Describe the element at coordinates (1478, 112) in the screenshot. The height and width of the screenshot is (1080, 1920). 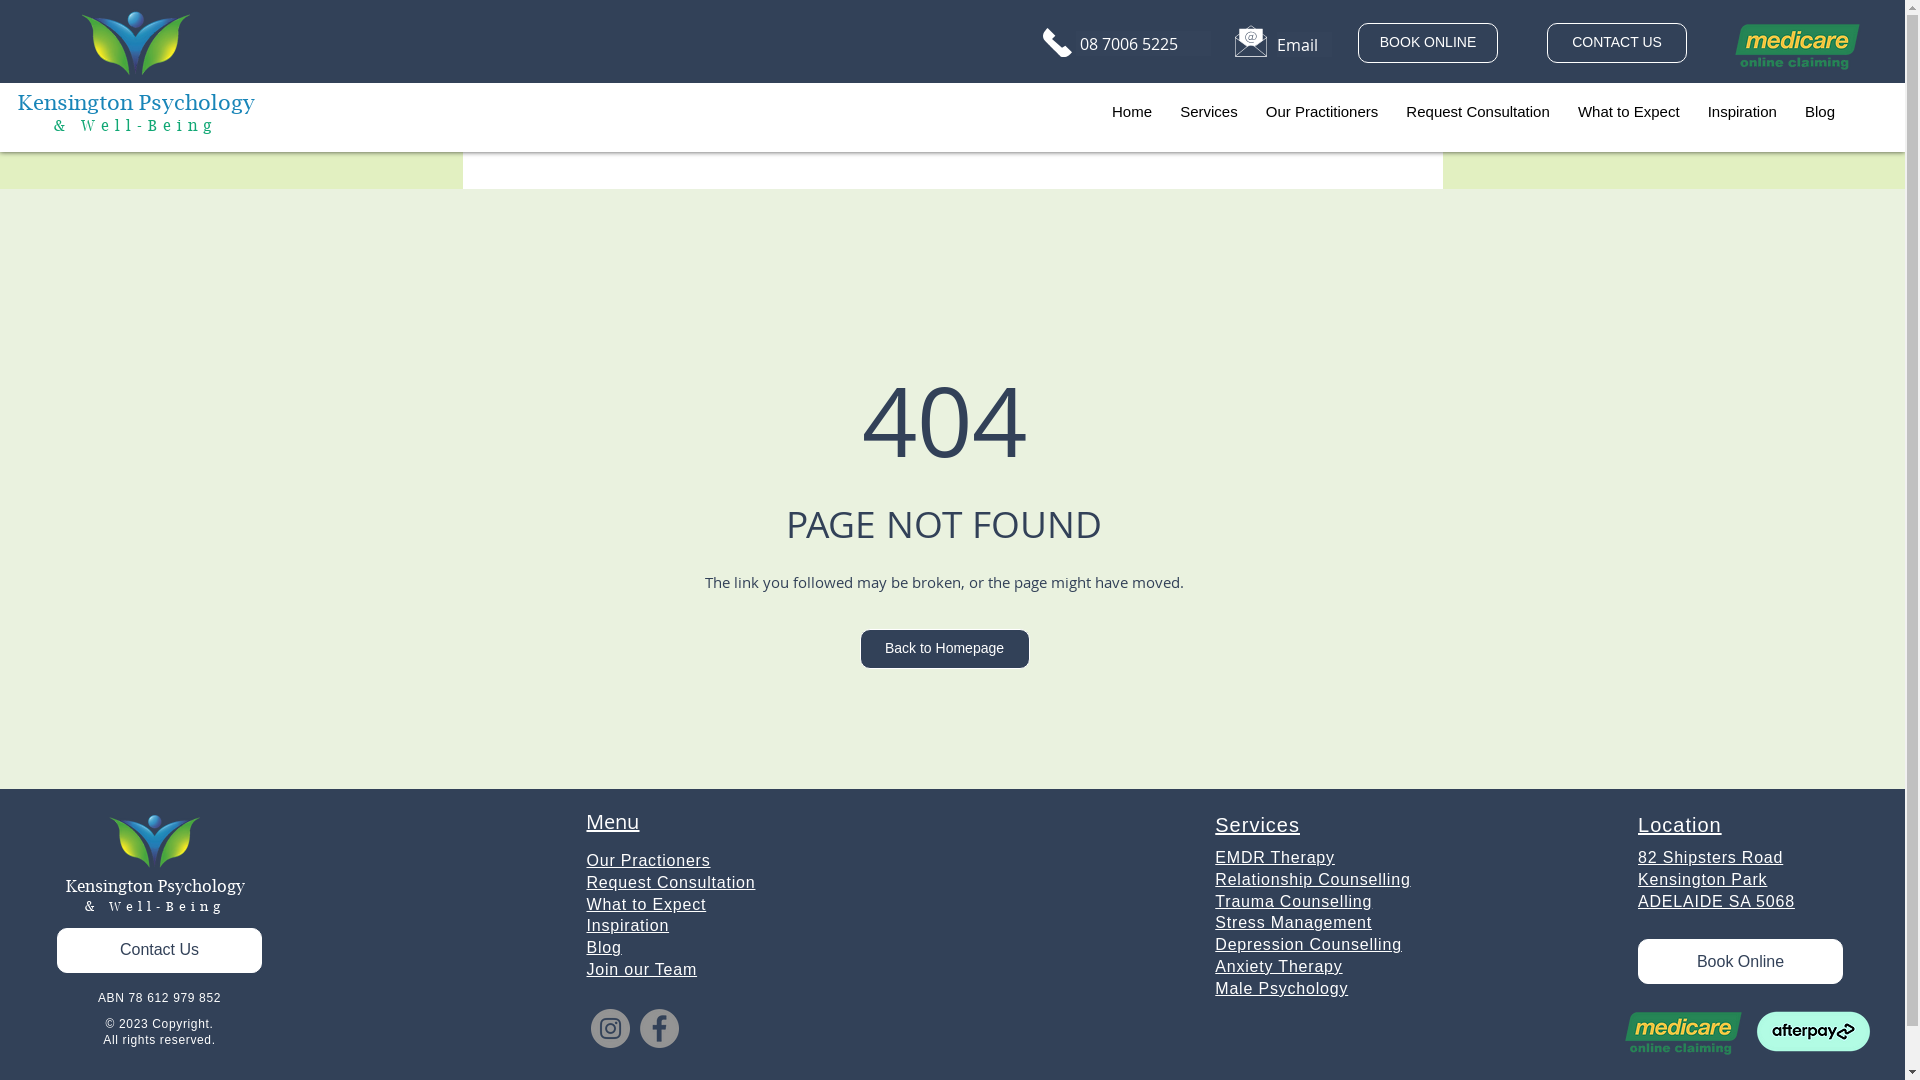
I see `Request Consultation` at that location.